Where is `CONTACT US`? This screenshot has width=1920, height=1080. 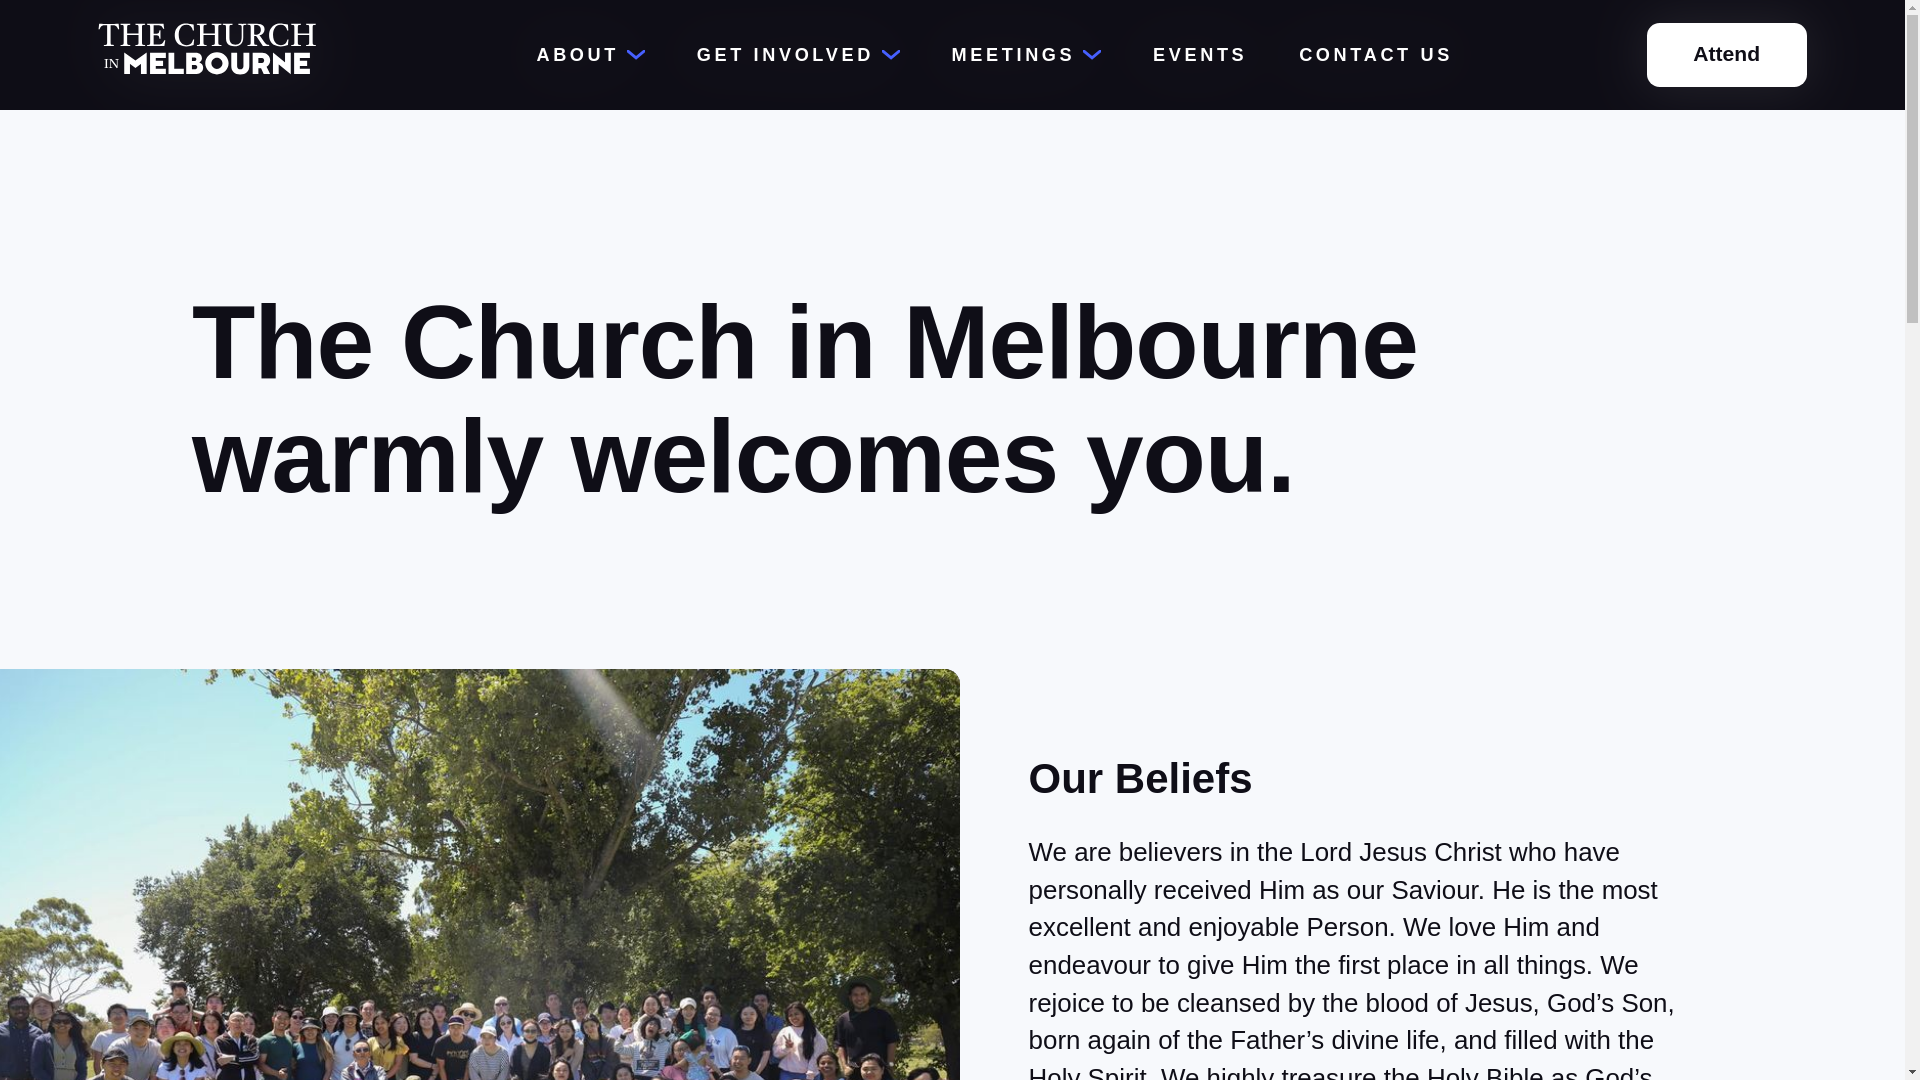
CONTACT US is located at coordinates (1376, 55).